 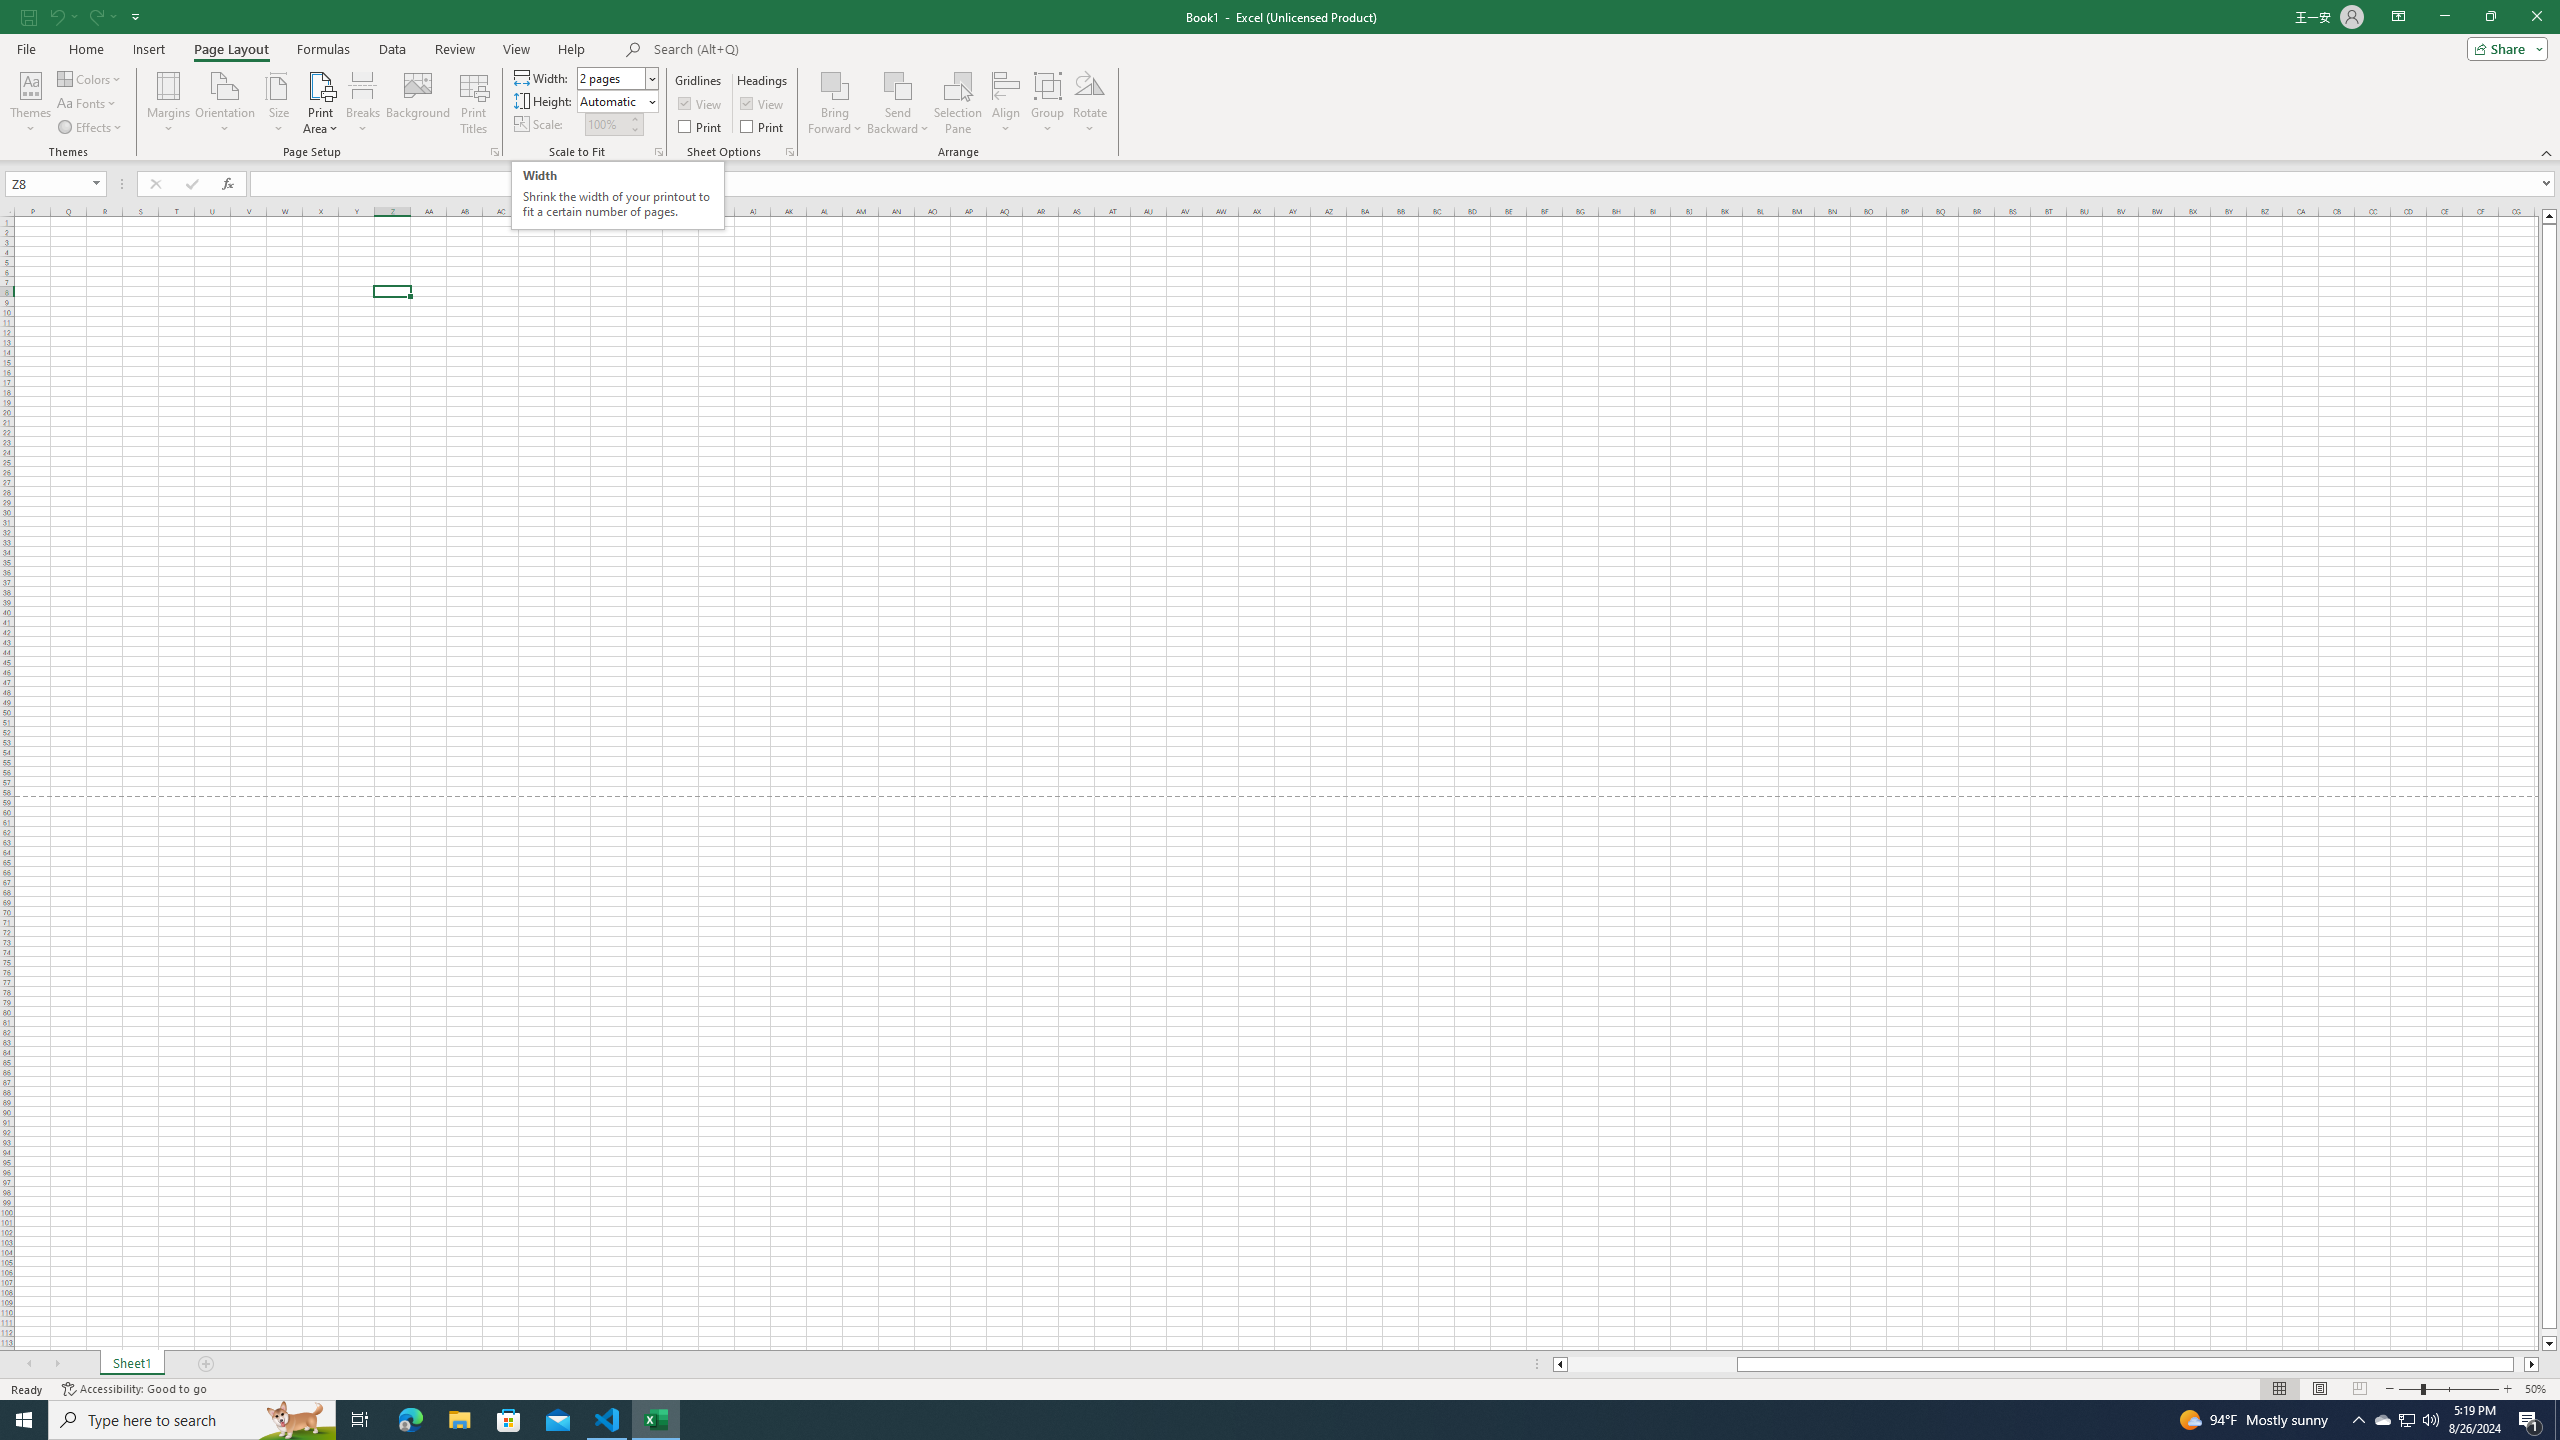 I want to click on Normal, so click(x=2279, y=1389).